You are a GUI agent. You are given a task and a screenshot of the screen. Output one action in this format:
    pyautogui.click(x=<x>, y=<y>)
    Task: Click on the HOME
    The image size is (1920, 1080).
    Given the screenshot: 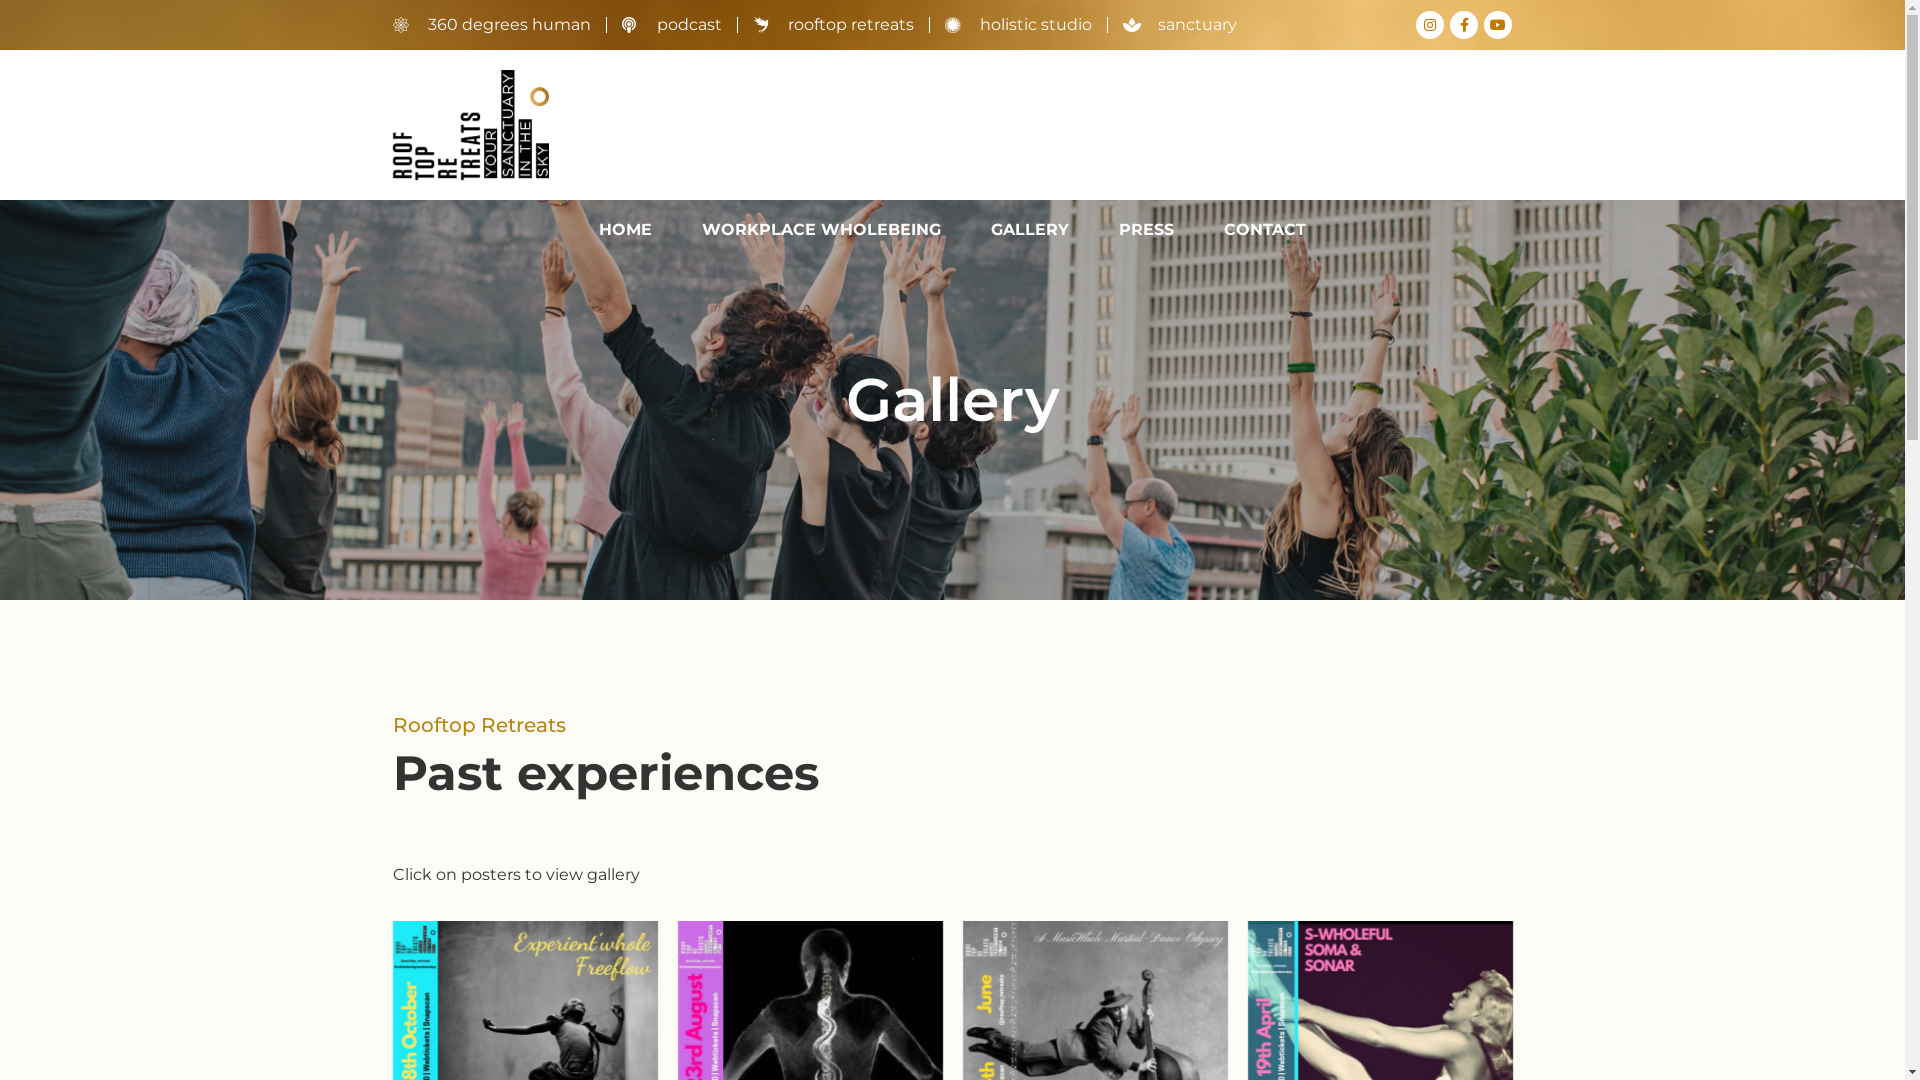 What is the action you would take?
    pyautogui.click(x=626, y=230)
    